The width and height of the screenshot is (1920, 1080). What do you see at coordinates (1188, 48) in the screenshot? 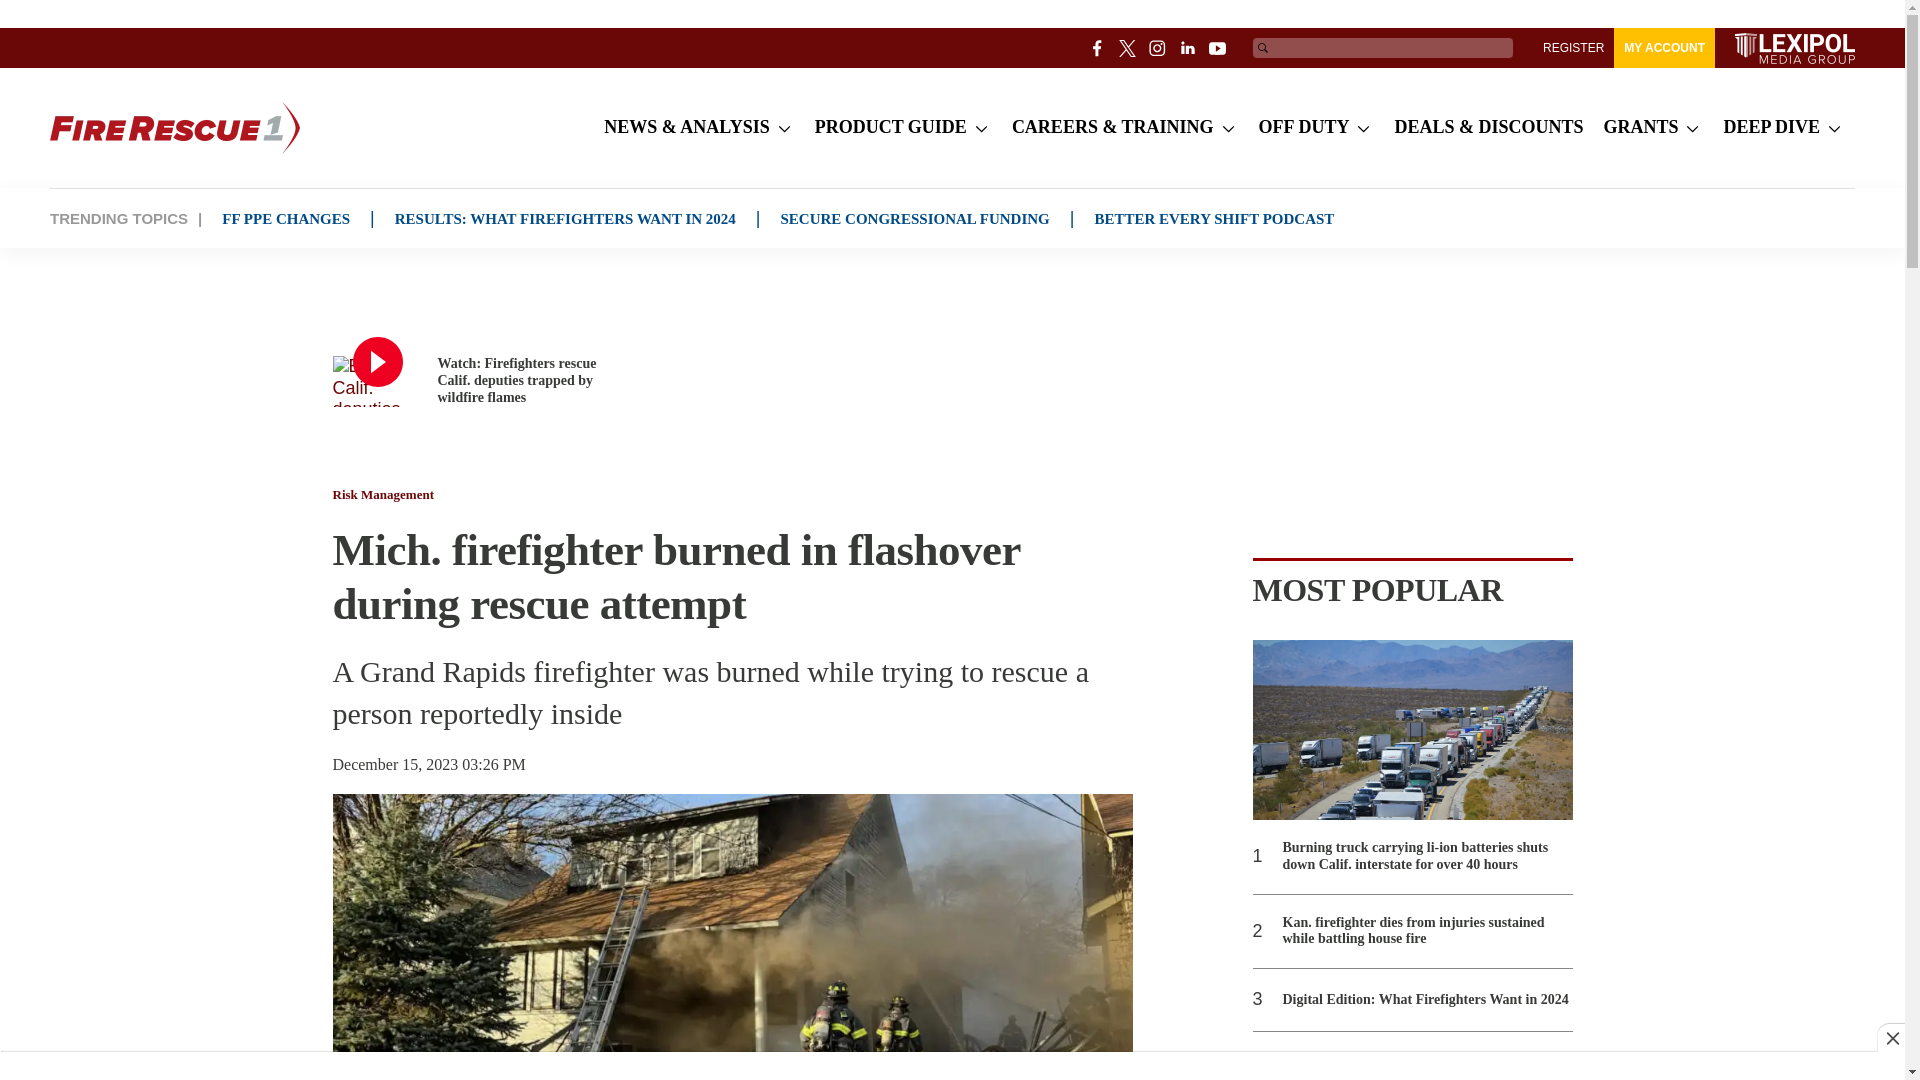
I see `linkedin` at bounding box center [1188, 48].